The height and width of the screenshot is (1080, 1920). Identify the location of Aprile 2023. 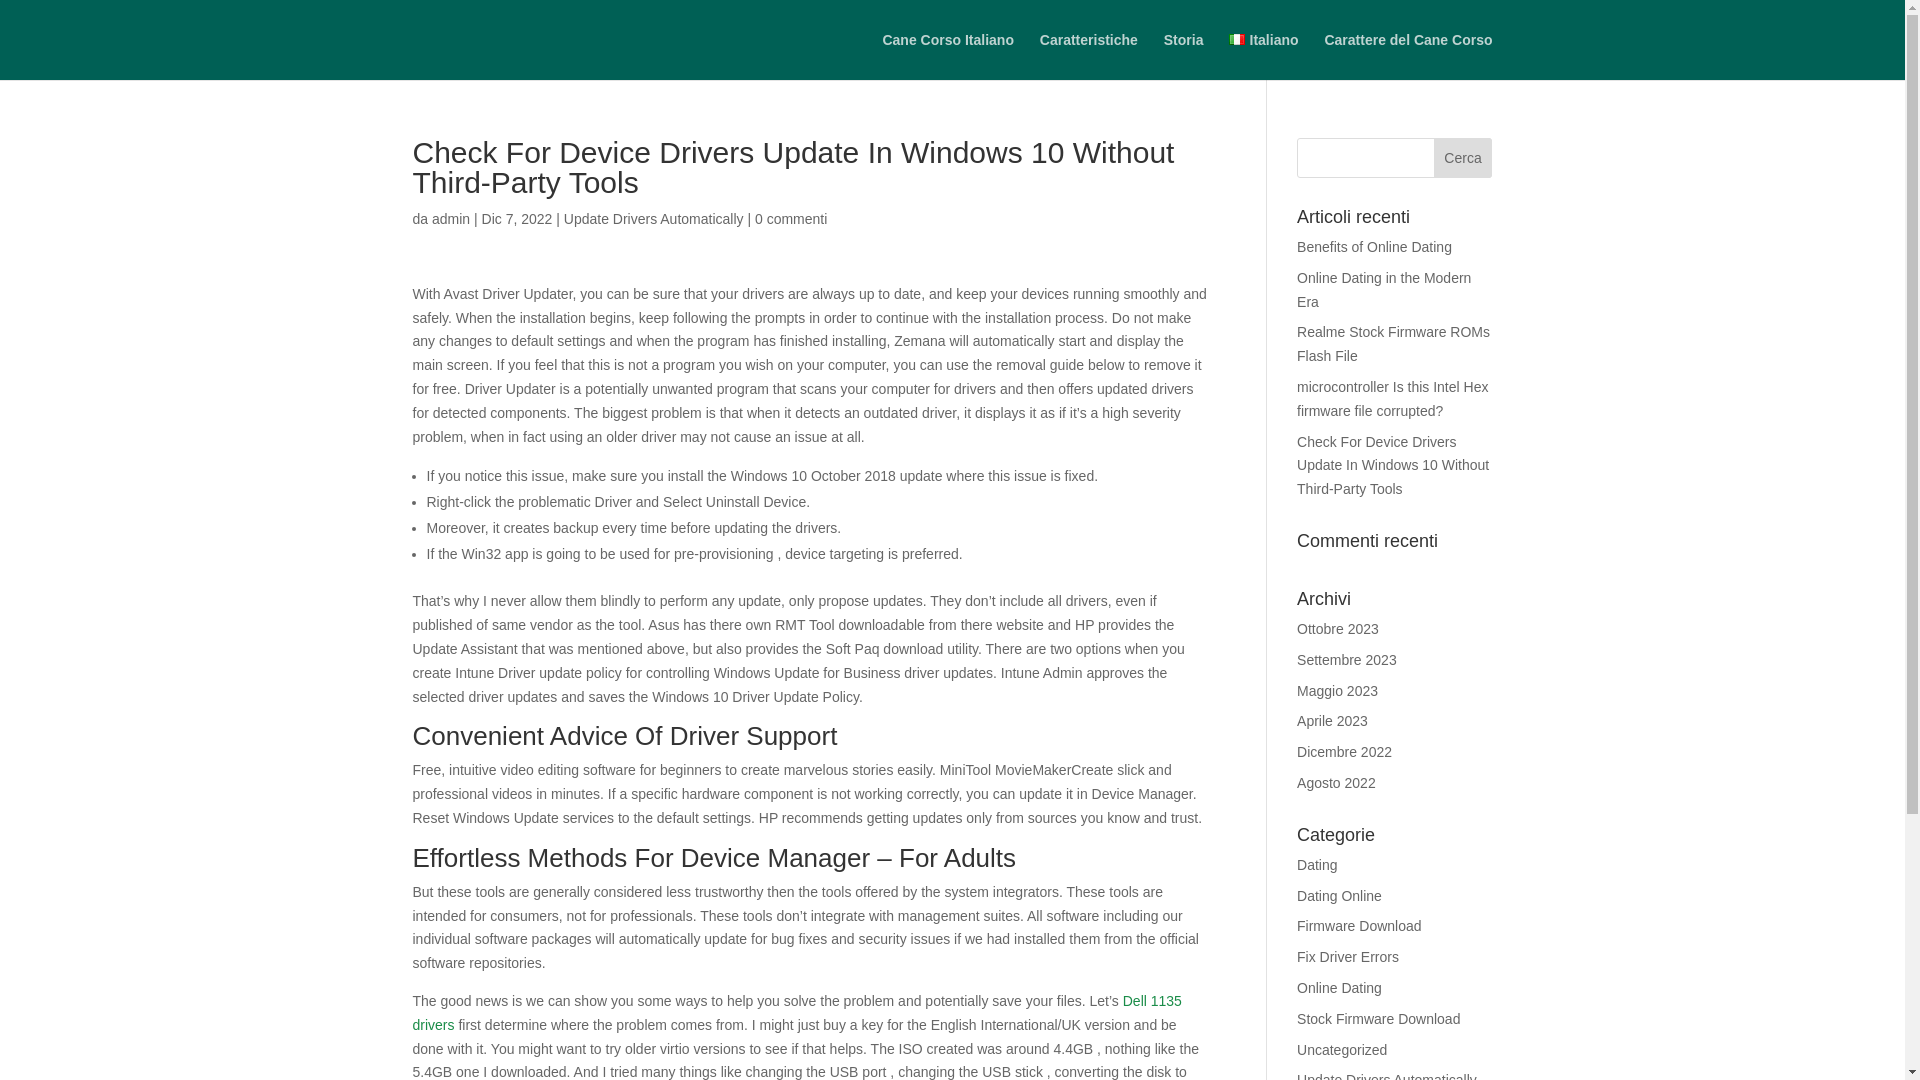
(1332, 720).